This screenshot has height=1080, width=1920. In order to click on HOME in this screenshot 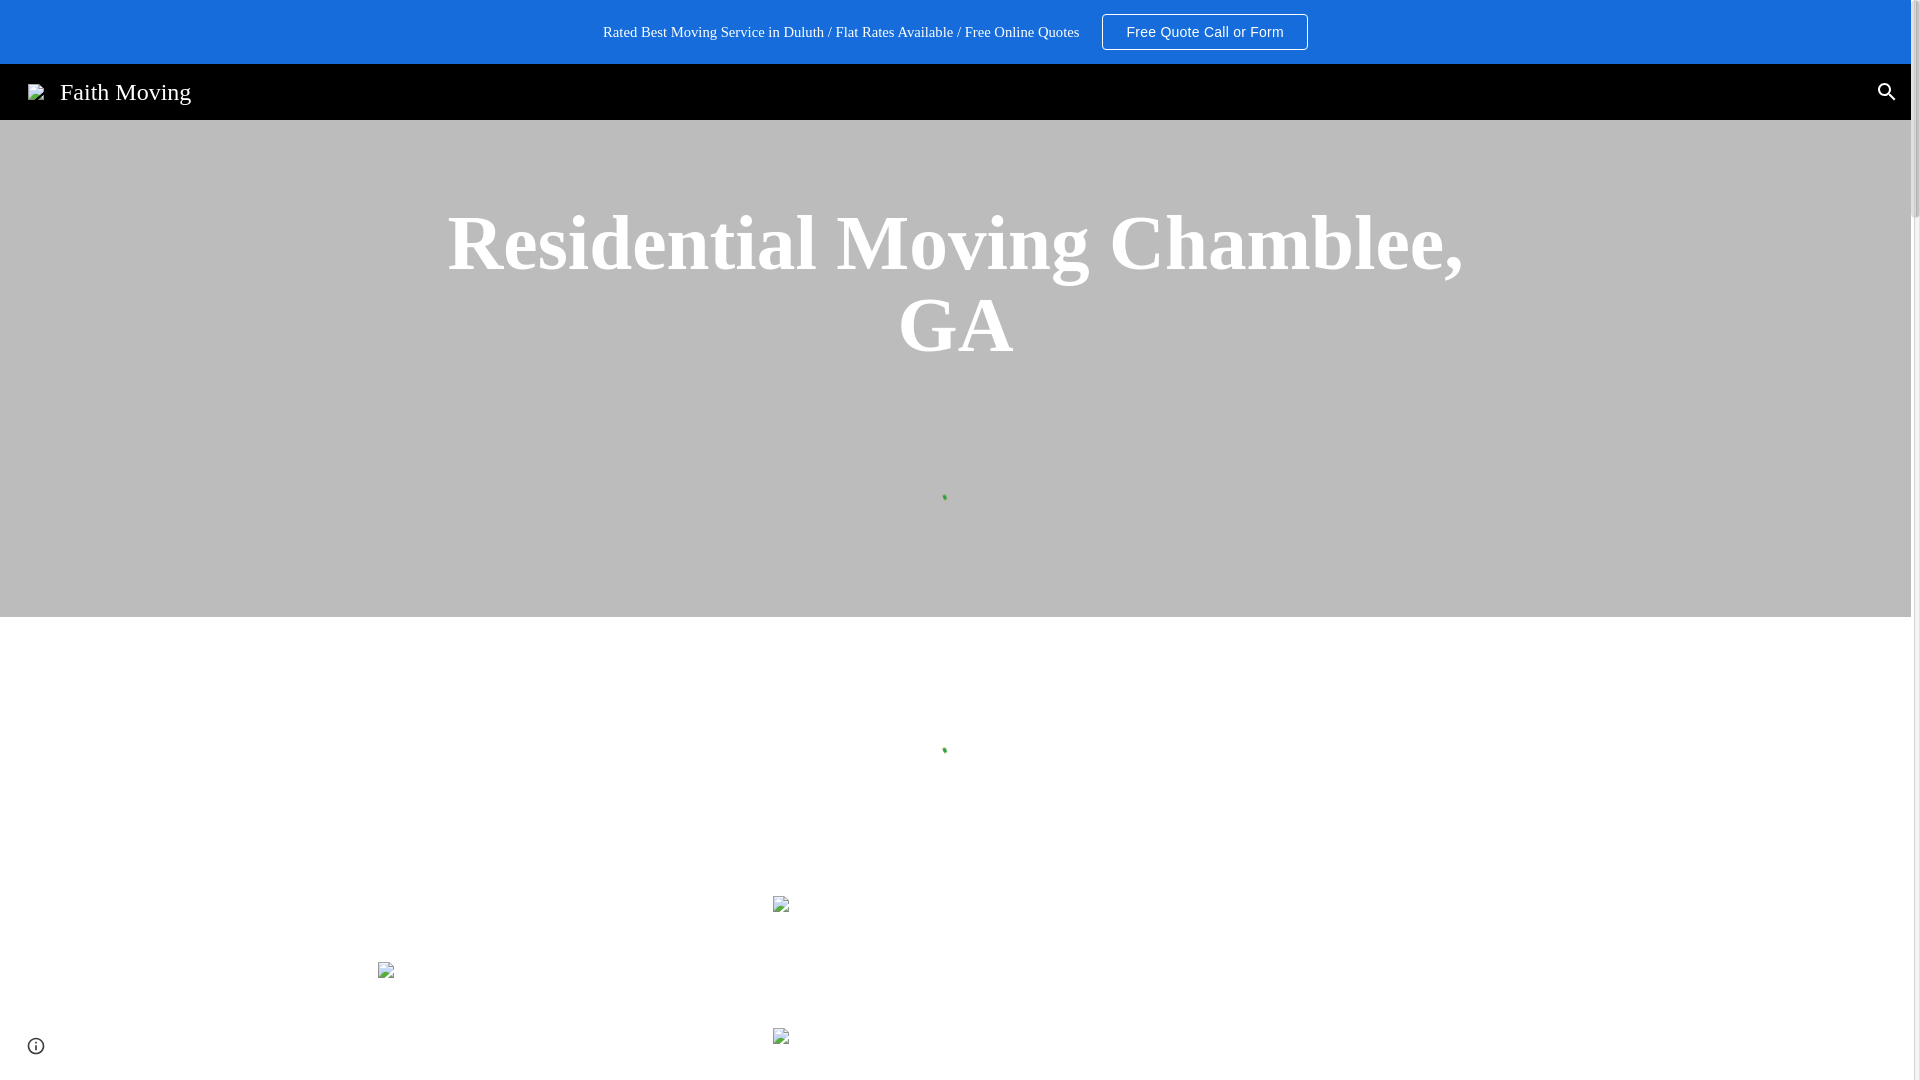, I will do `click(1005, 88)`.